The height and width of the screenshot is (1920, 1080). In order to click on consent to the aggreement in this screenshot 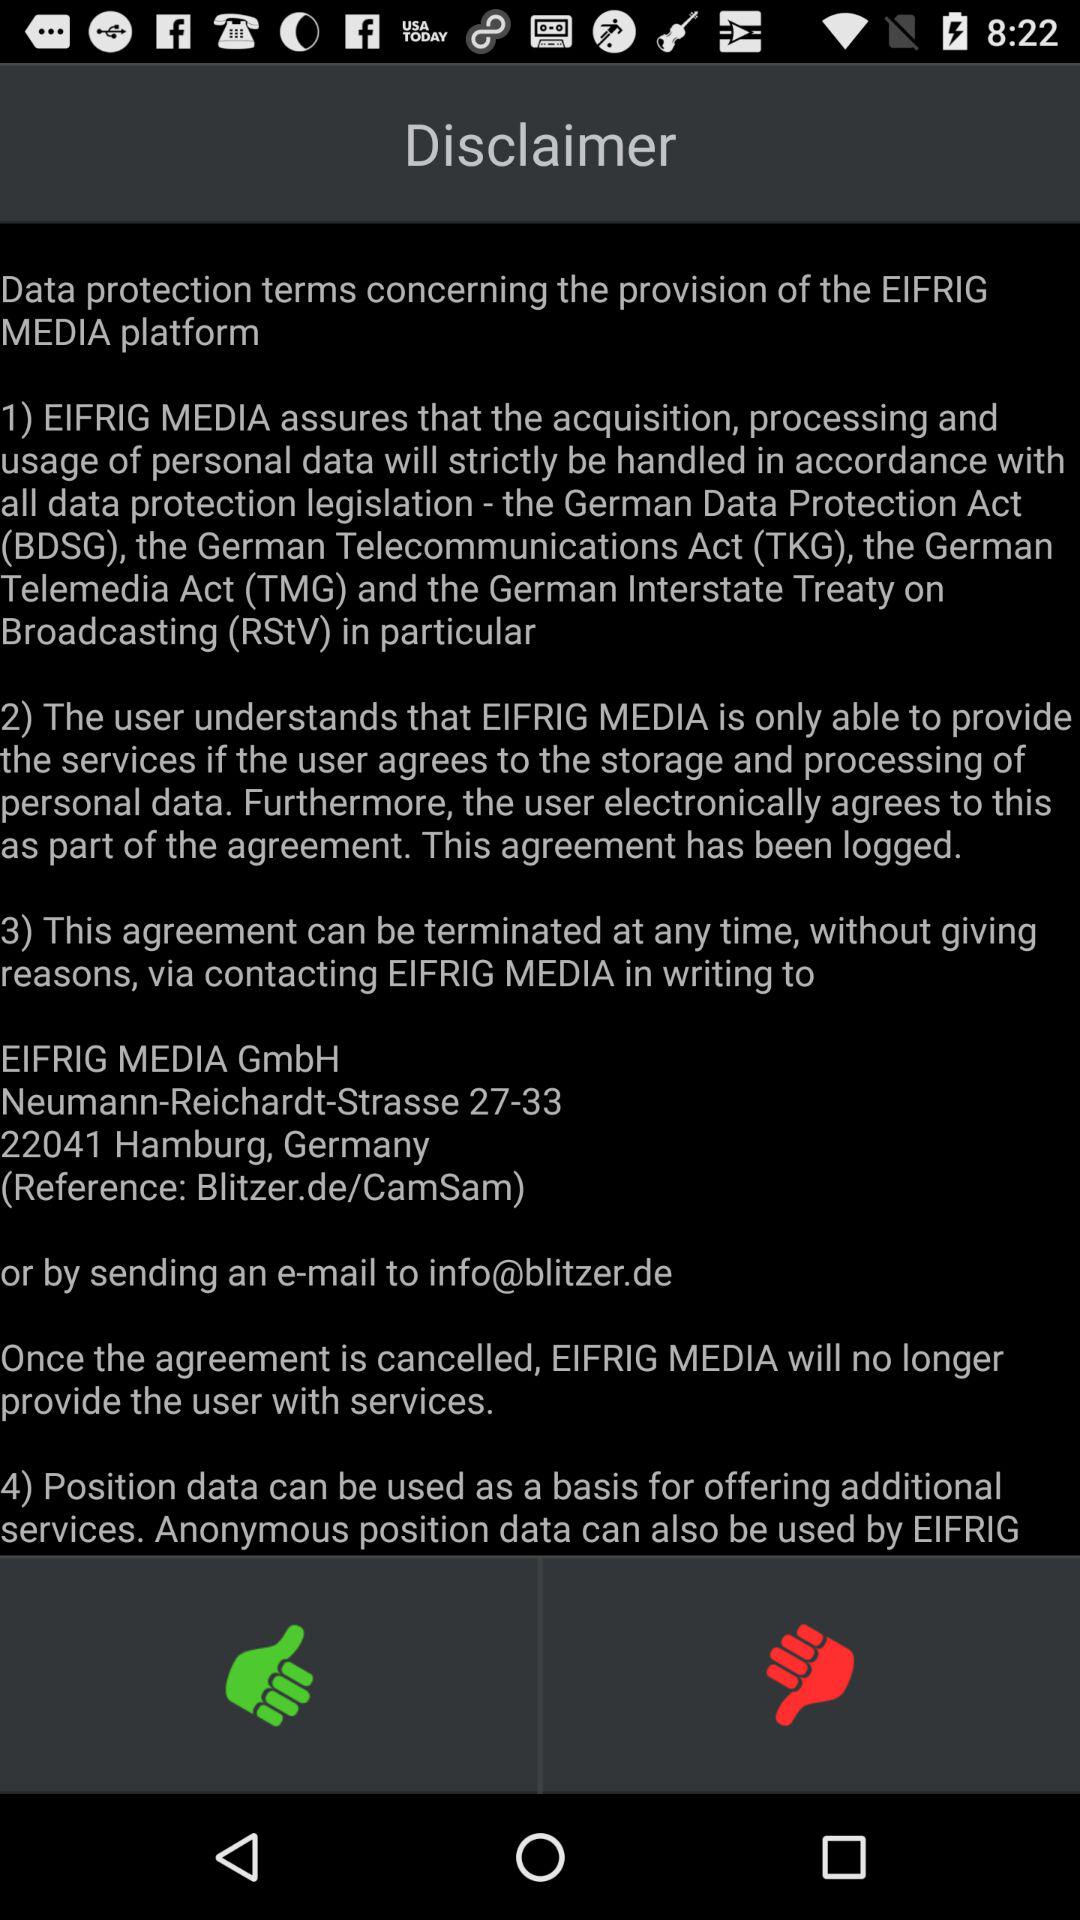, I will do `click(270, 1674)`.